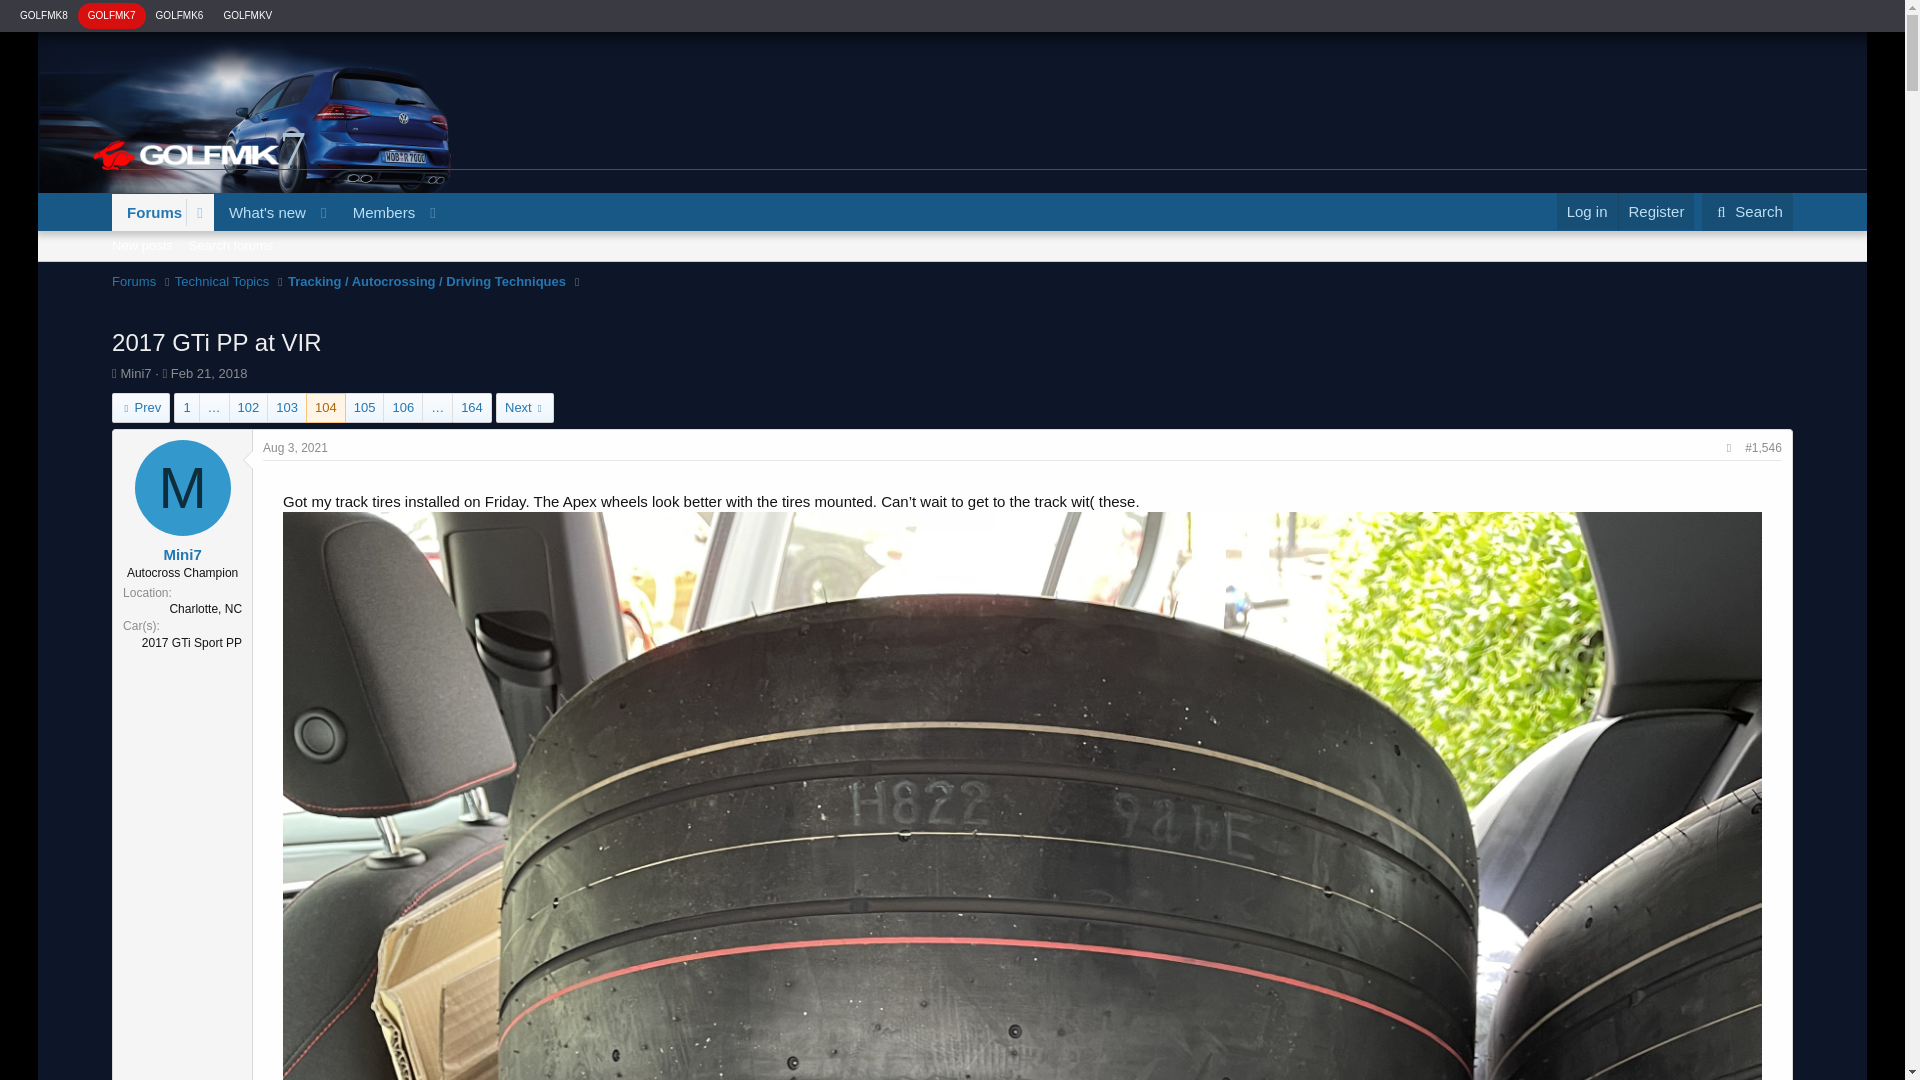 Image resolution: width=1920 pixels, height=1080 pixels. What do you see at coordinates (296, 447) in the screenshot?
I see `Members` at bounding box center [296, 447].